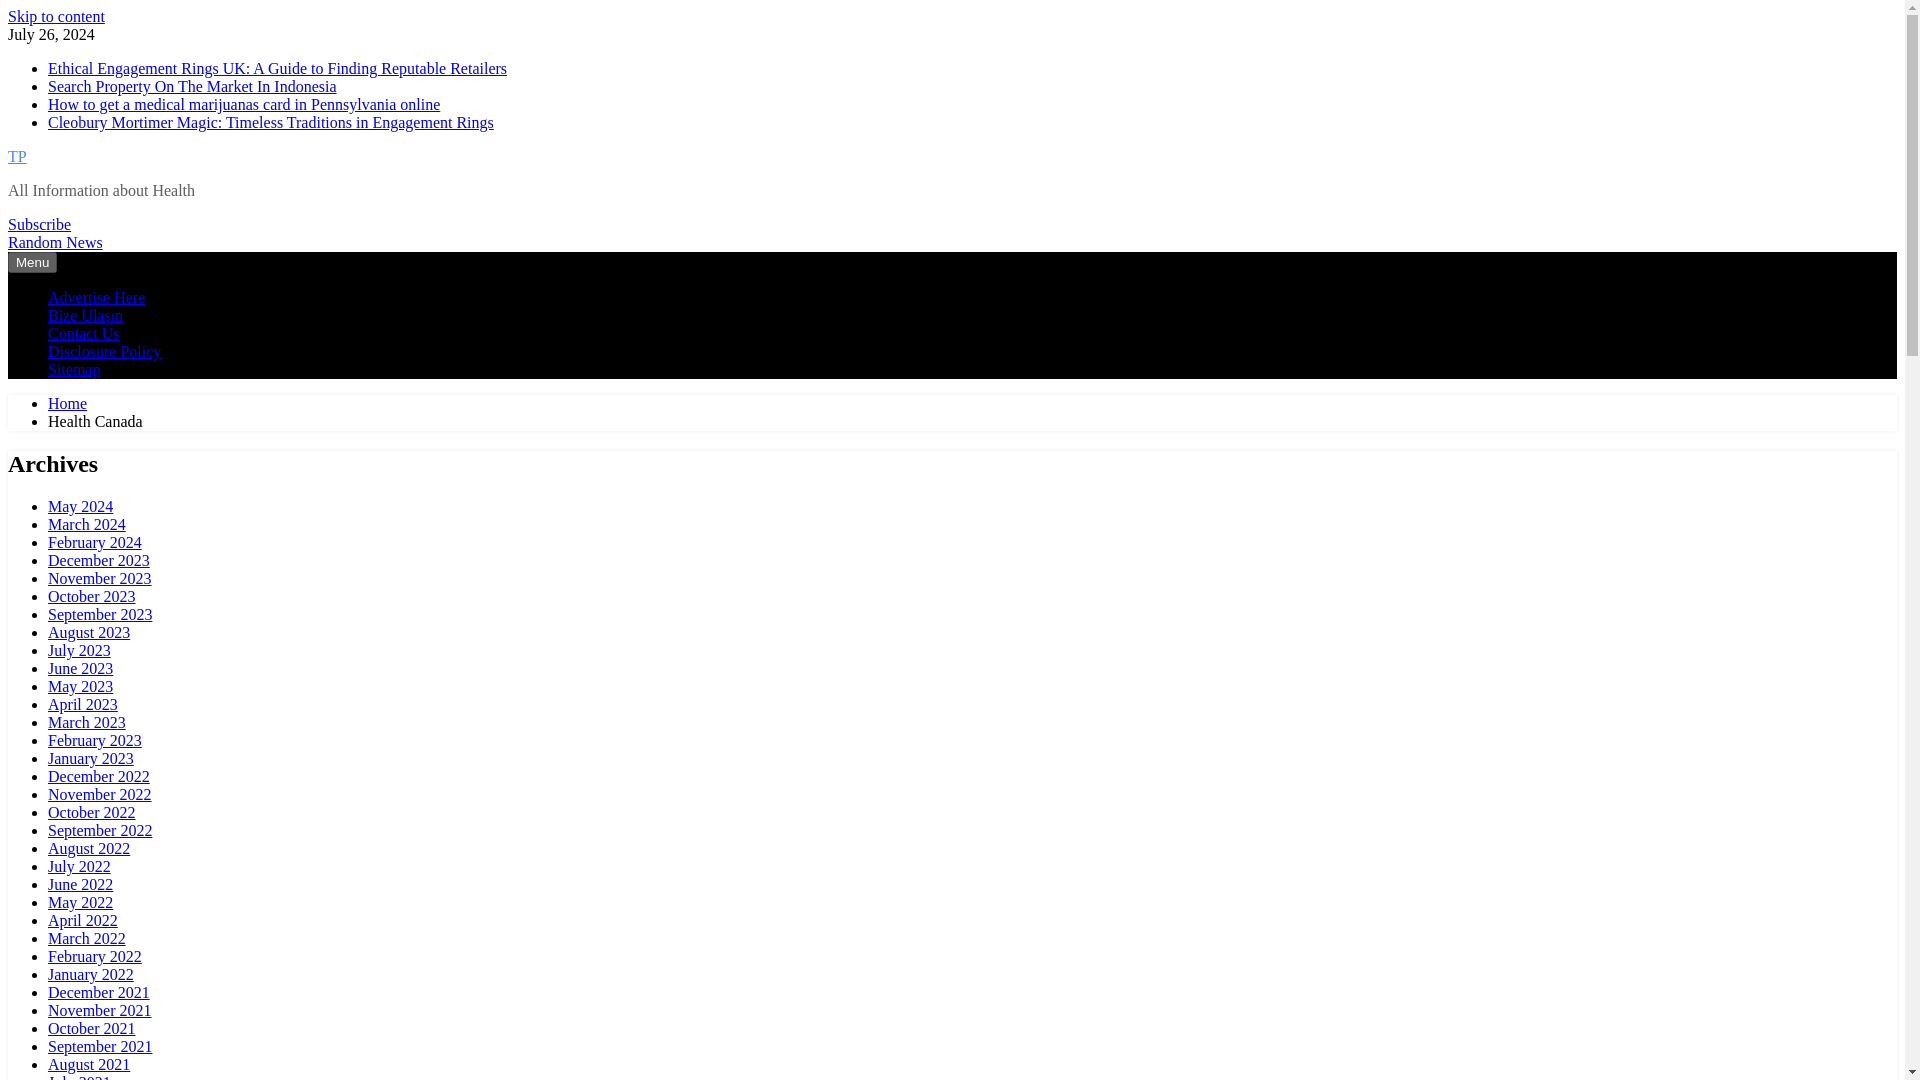 This screenshot has width=1920, height=1080. What do you see at coordinates (16, 156) in the screenshot?
I see `TP` at bounding box center [16, 156].